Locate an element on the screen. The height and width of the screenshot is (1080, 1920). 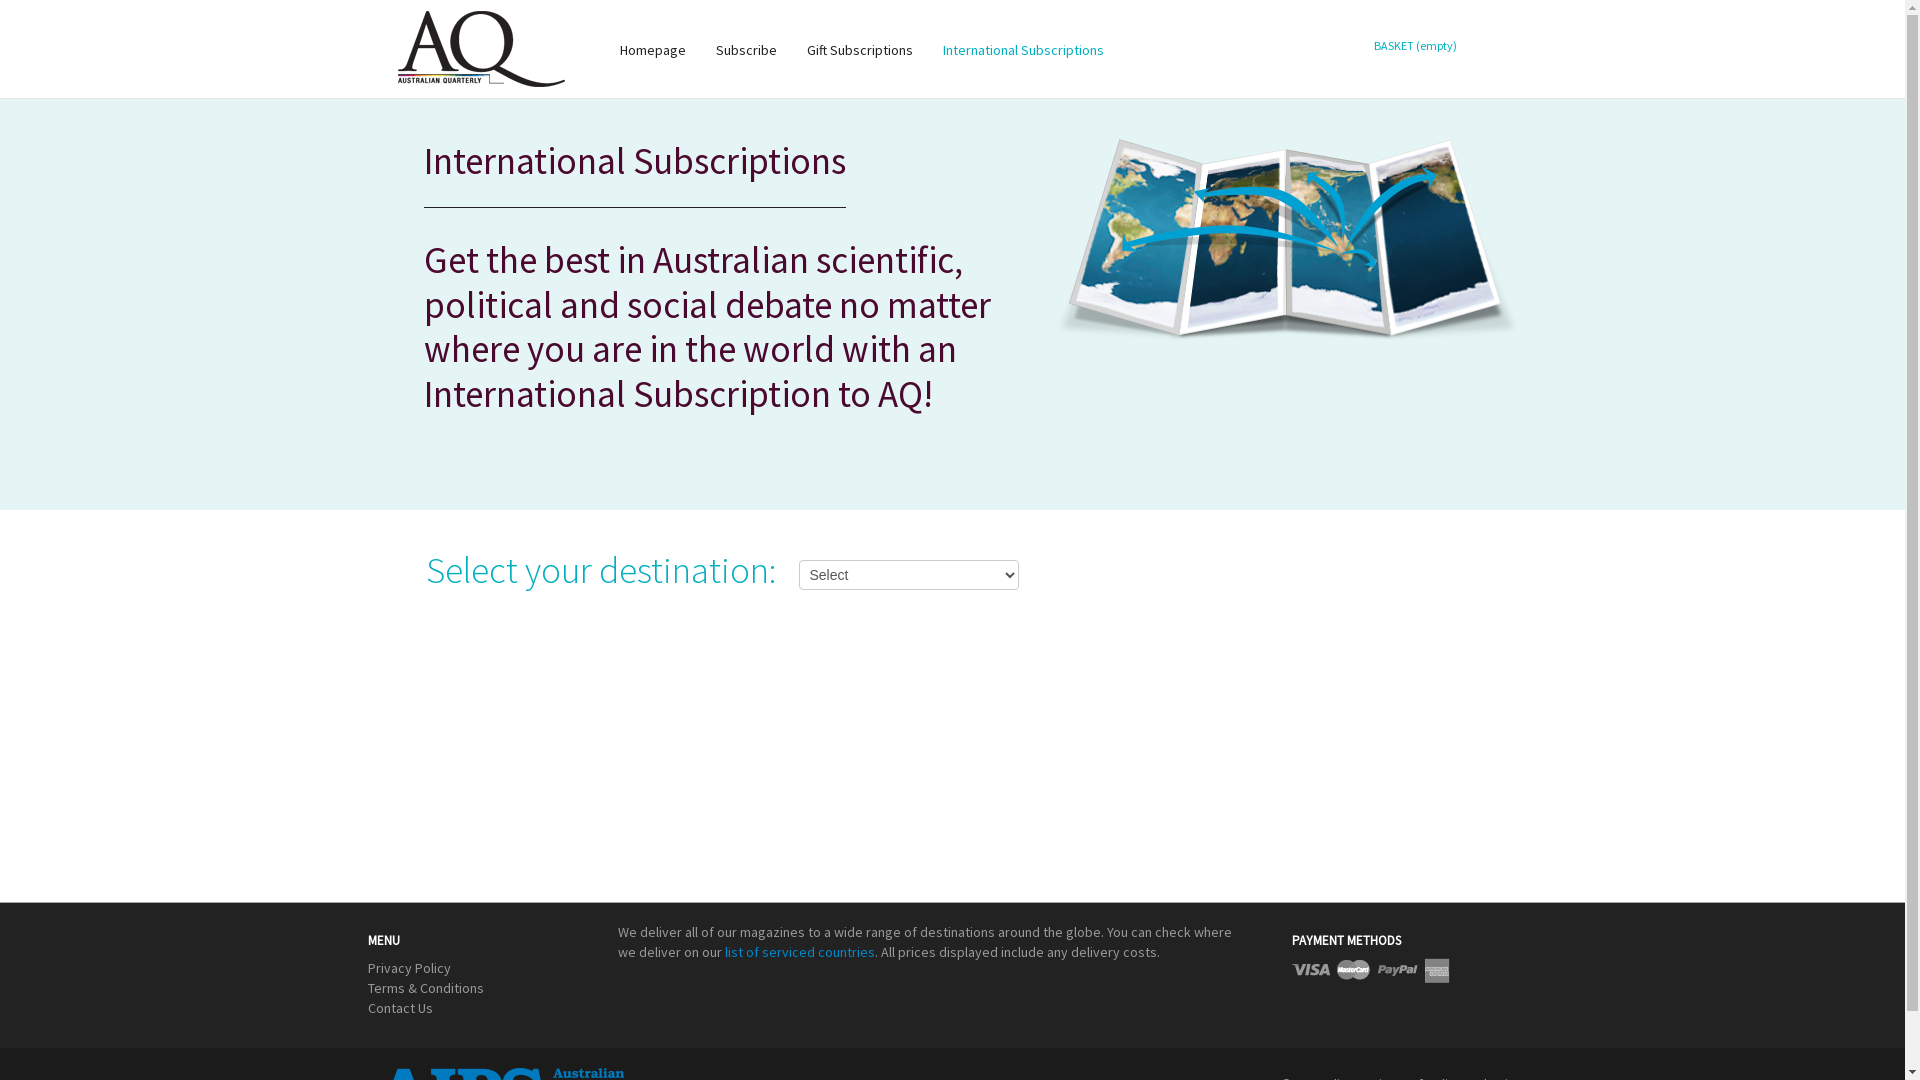
Subscribe is located at coordinates (746, 50).